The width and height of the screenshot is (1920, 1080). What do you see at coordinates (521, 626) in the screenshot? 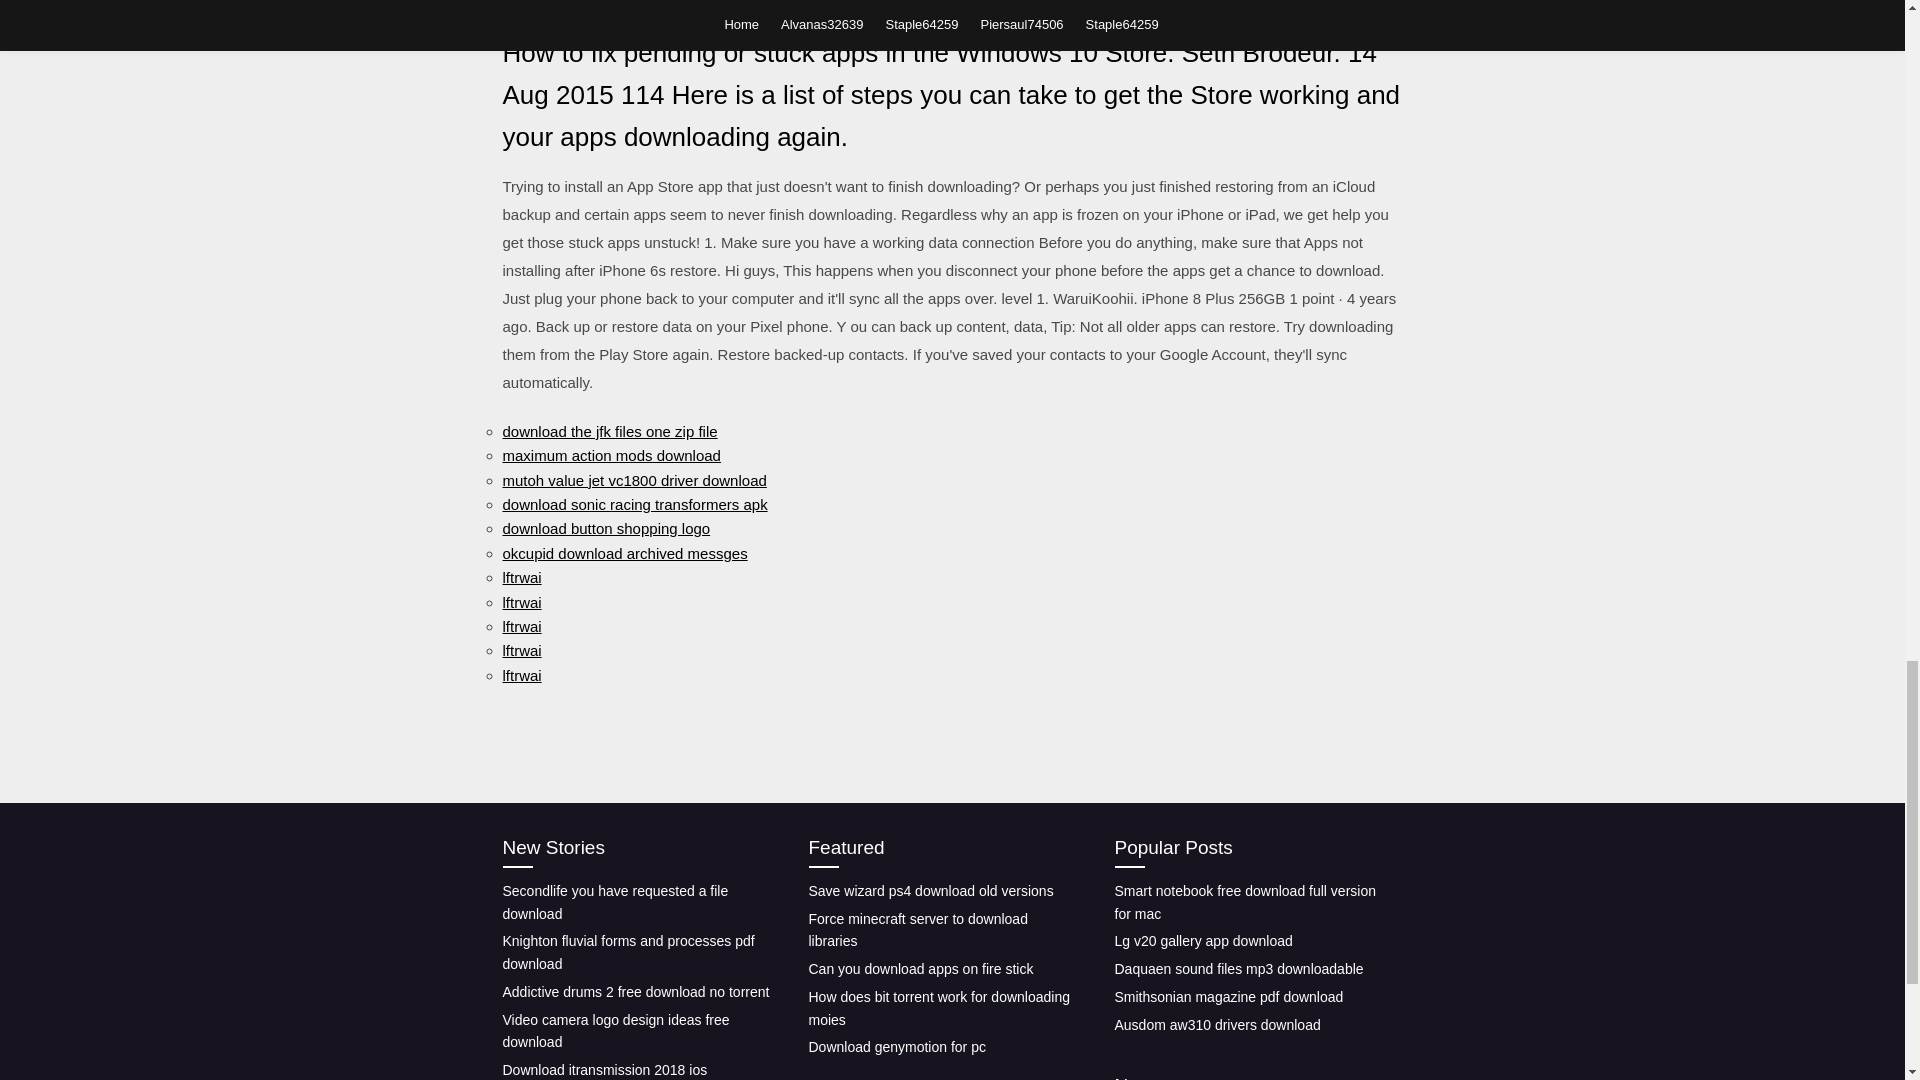
I see `lftrwai` at bounding box center [521, 626].